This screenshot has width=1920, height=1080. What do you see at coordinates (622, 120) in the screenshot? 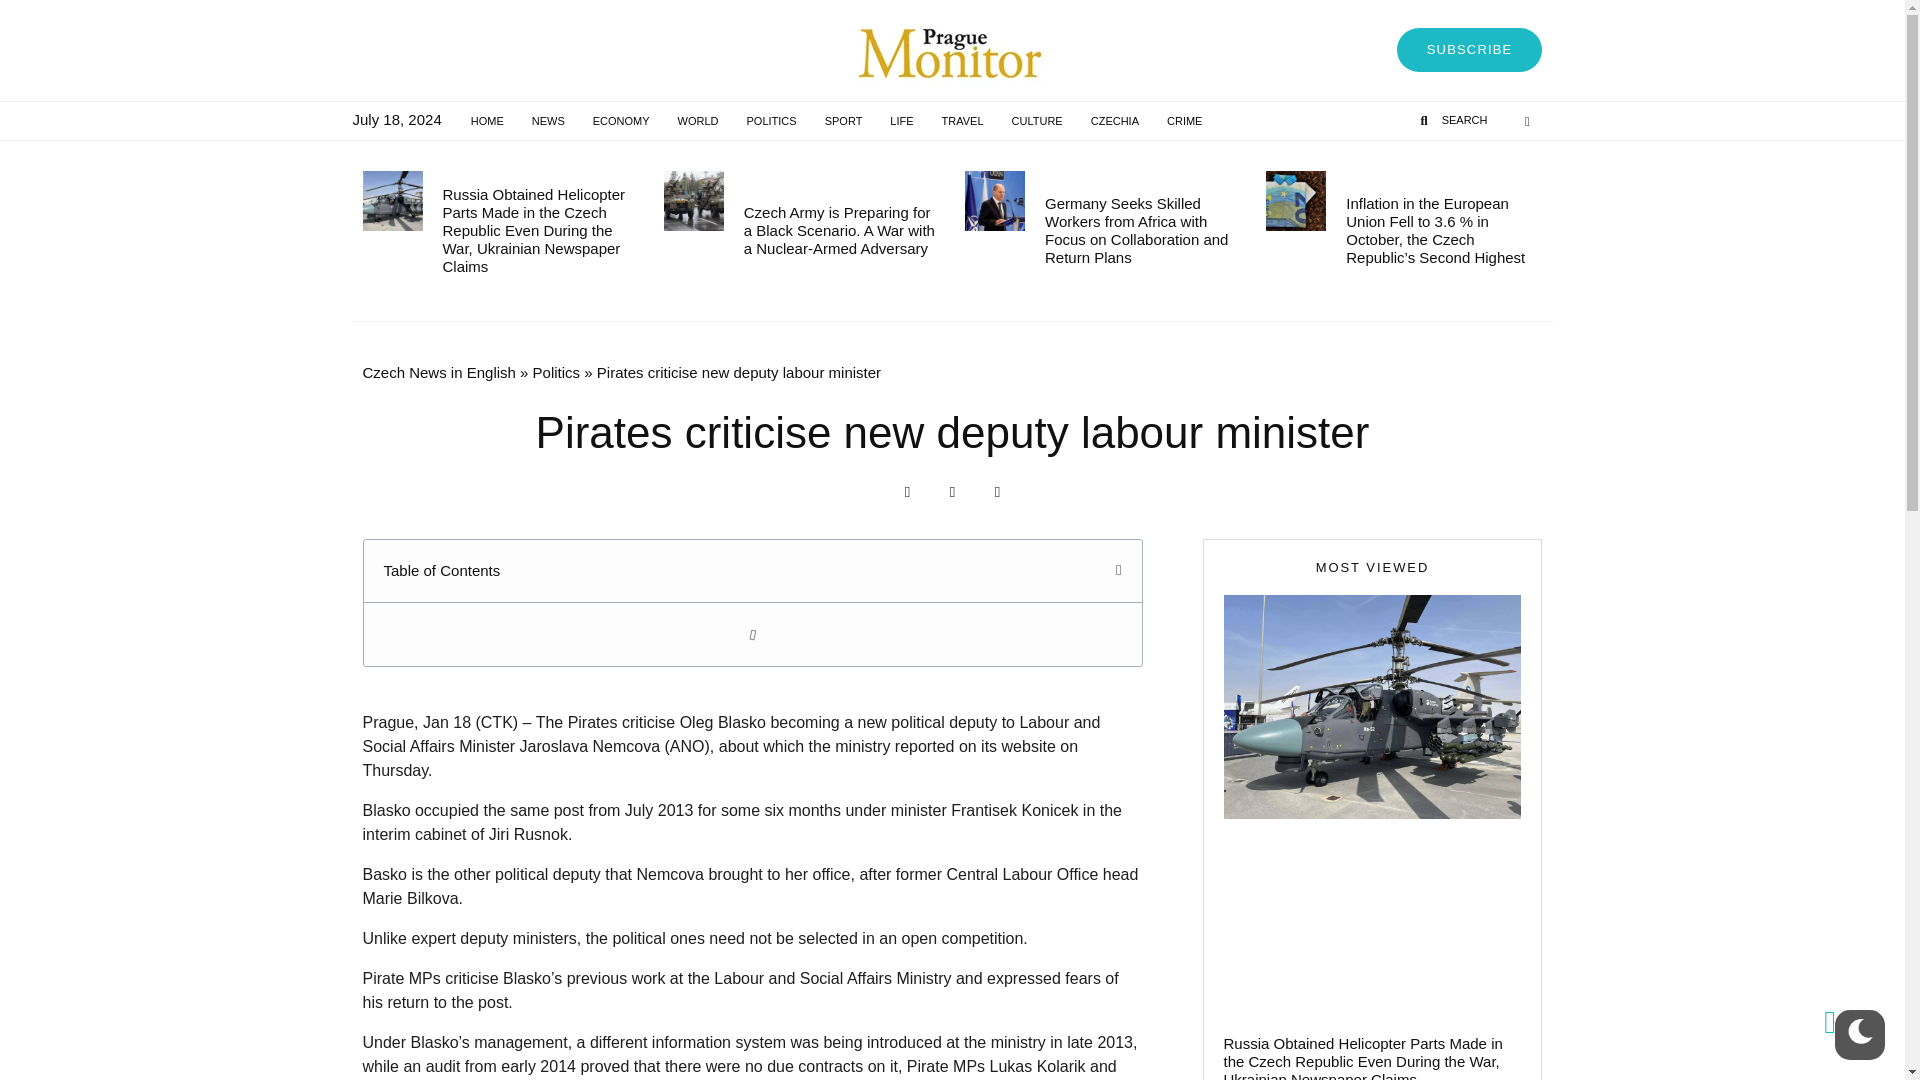
I see `ECONOMY` at bounding box center [622, 120].